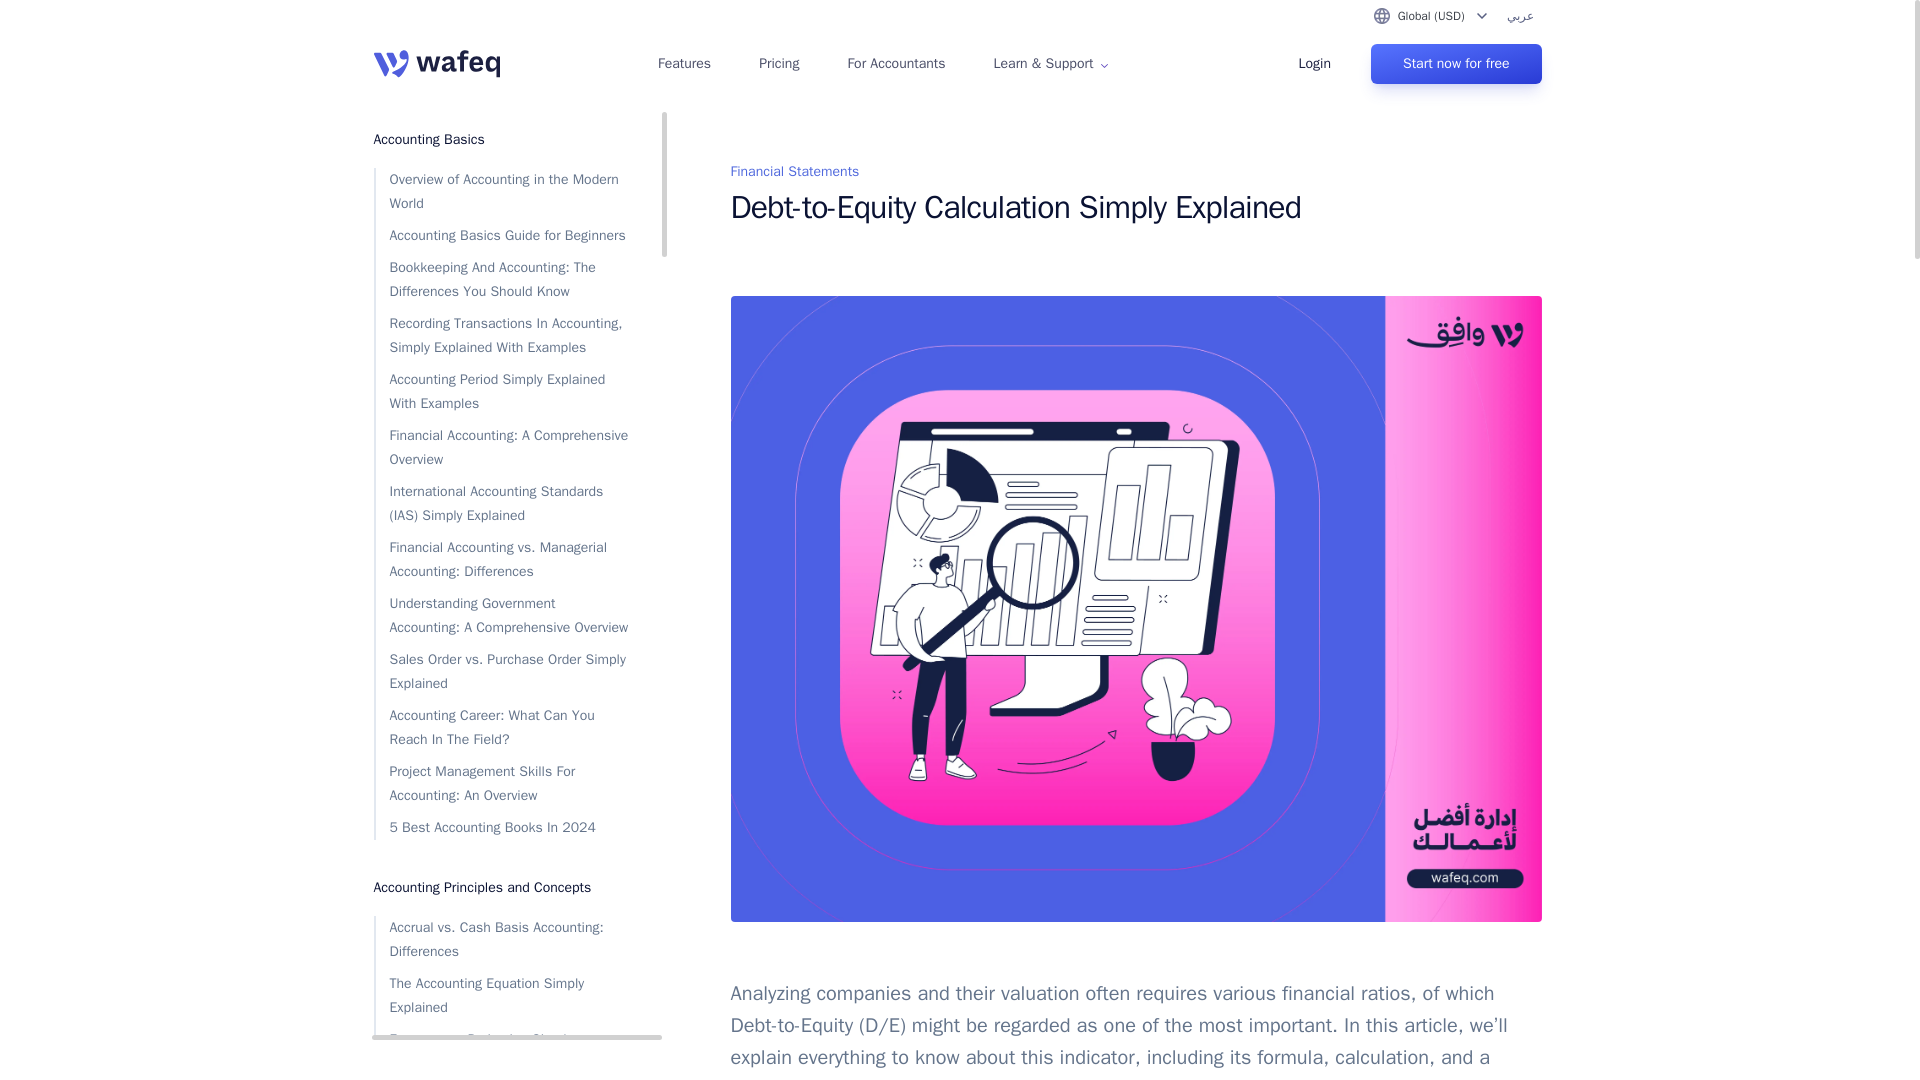 The width and height of the screenshot is (1920, 1080). I want to click on Features, so click(684, 64).